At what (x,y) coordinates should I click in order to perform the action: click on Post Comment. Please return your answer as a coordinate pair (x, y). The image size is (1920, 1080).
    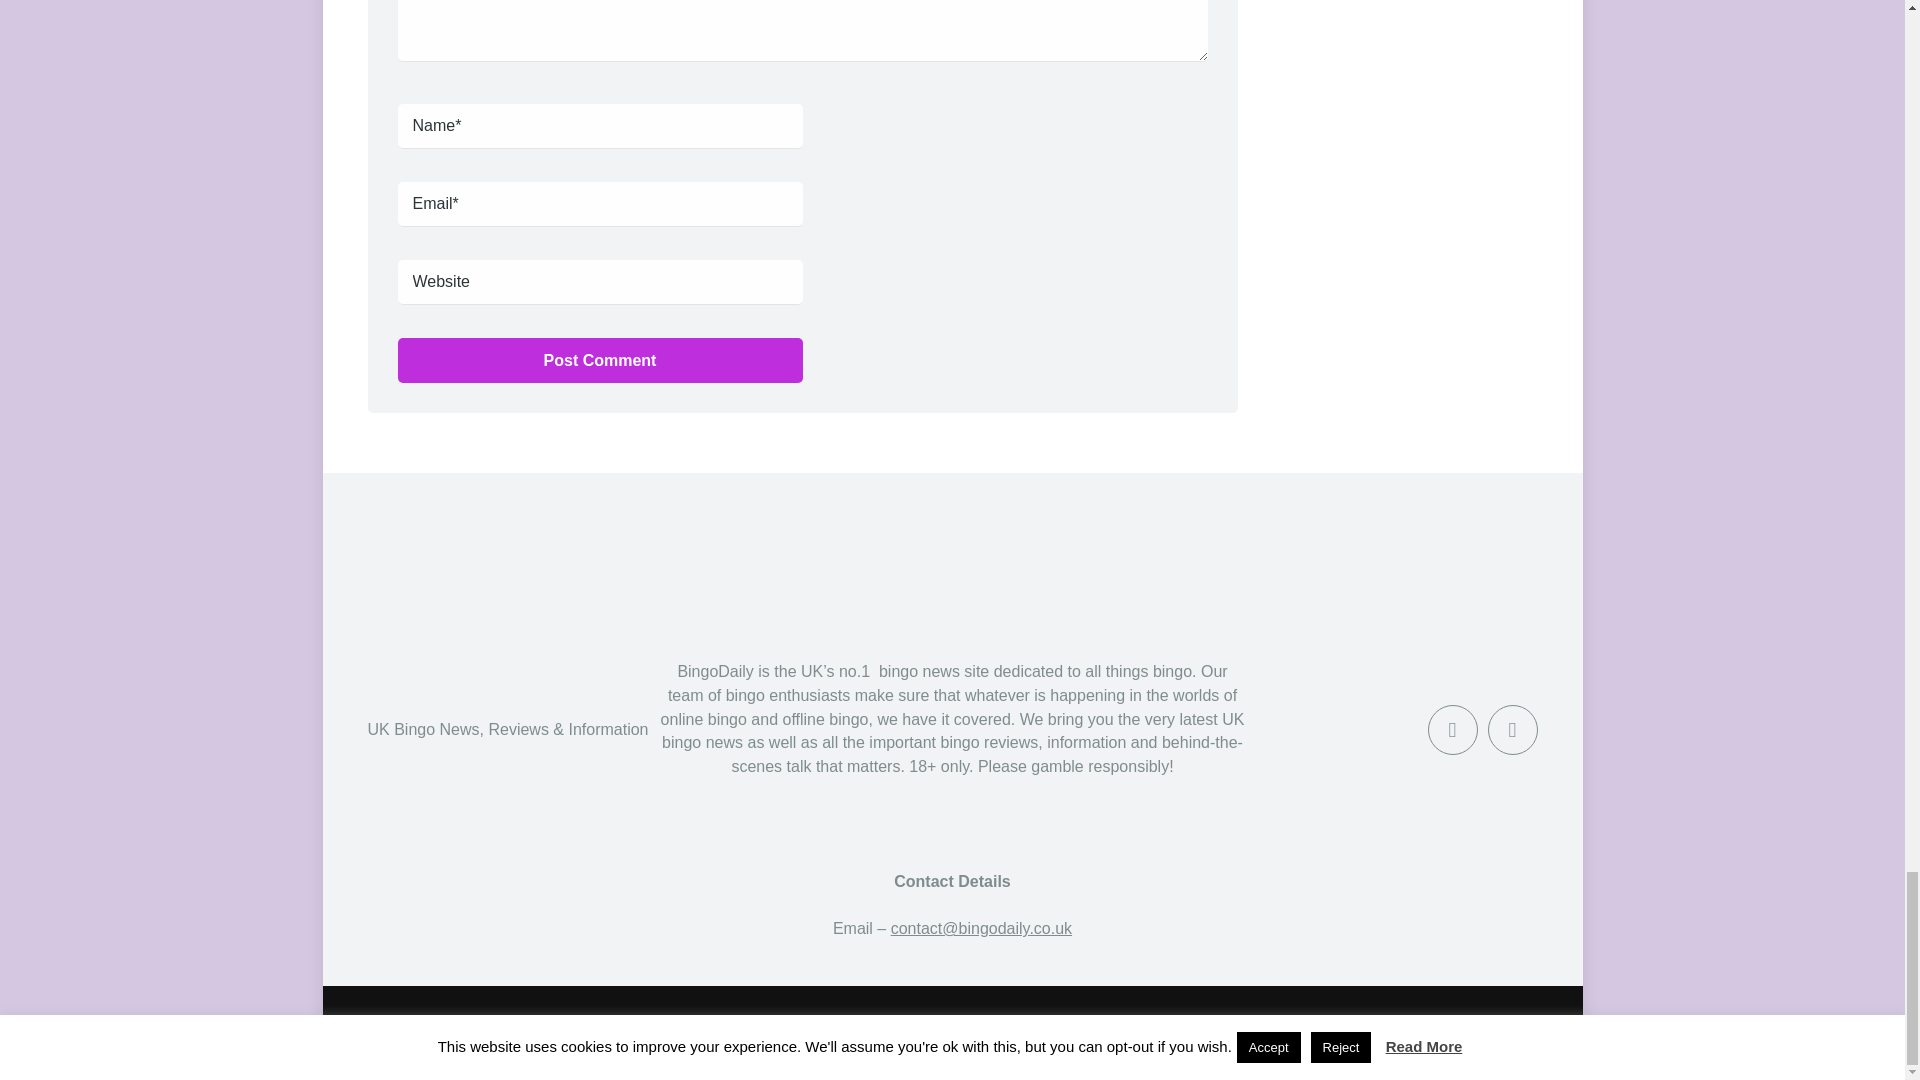
    Looking at the image, I should click on (600, 360).